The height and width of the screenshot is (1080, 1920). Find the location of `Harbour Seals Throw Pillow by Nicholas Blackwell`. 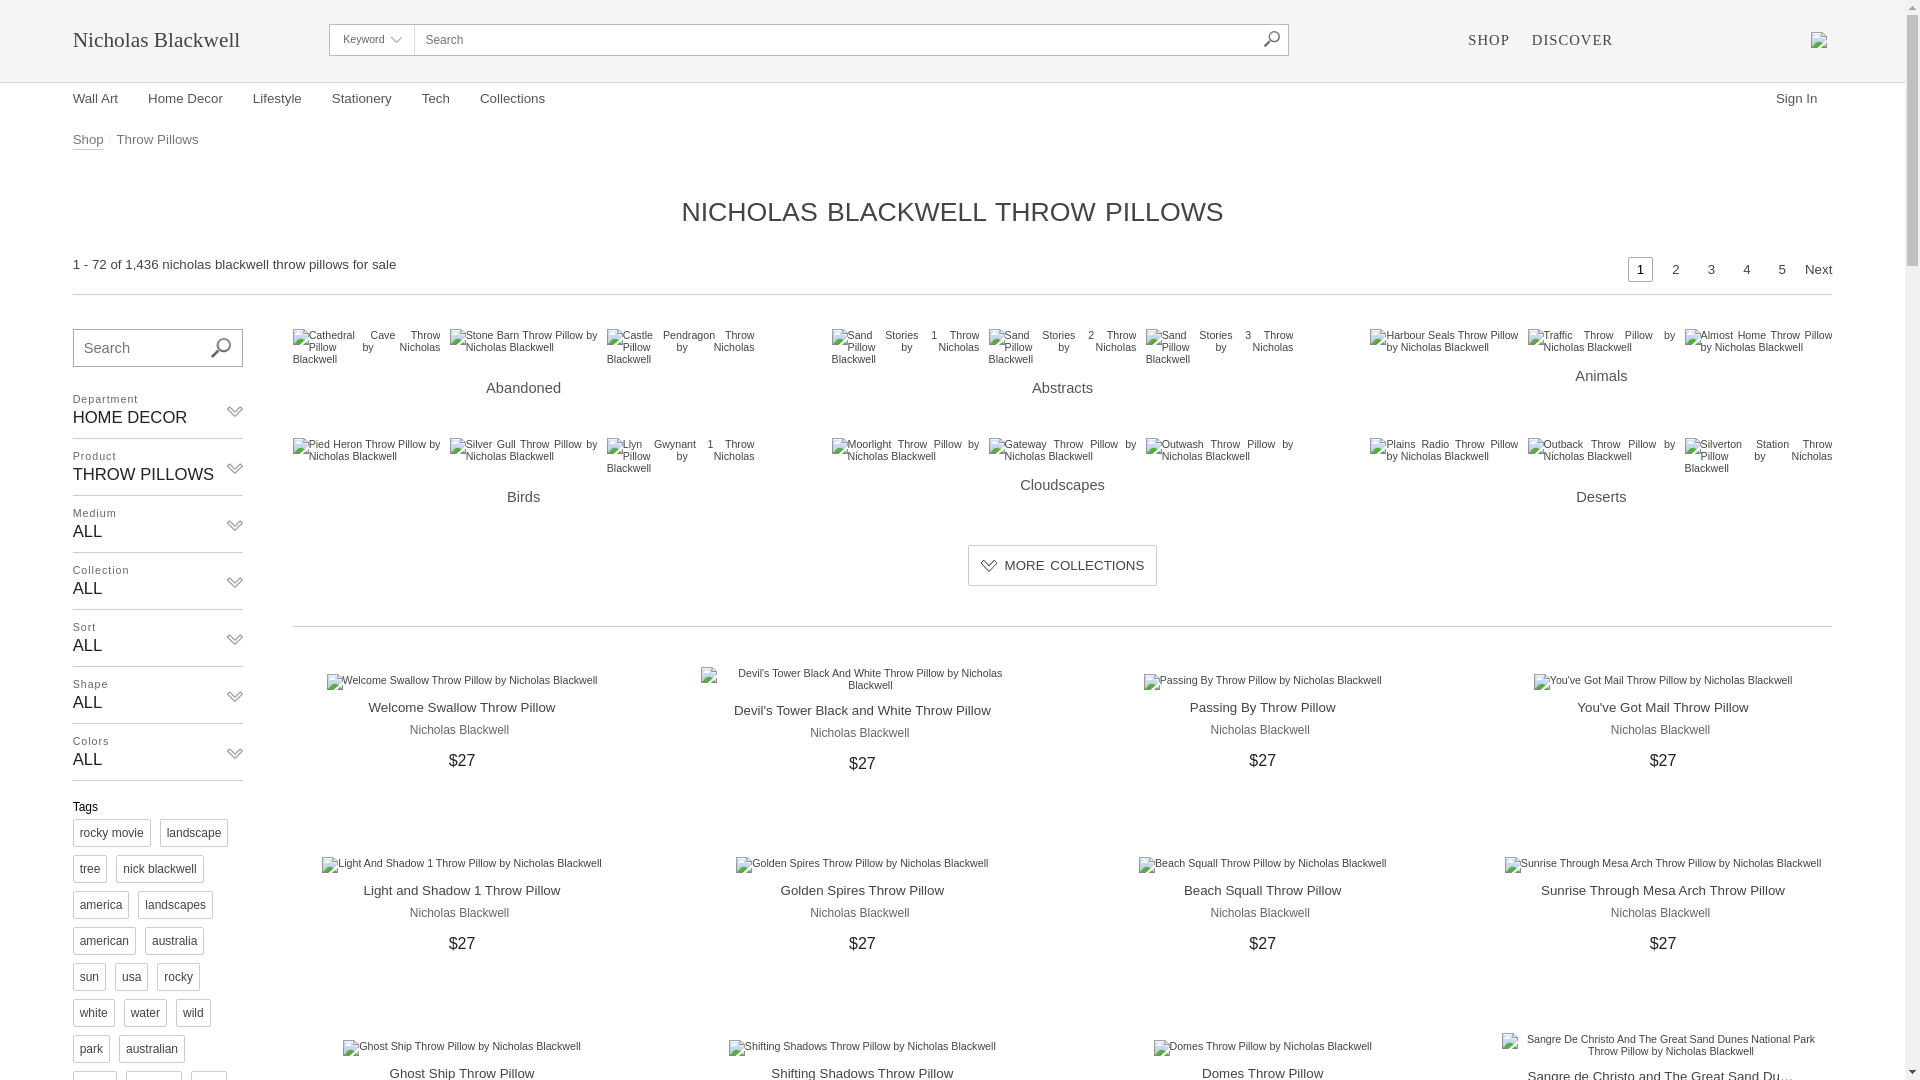

Harbour Seals Throw Pillow by Nicholas Blackwell is located at coordinates (1444, 341).